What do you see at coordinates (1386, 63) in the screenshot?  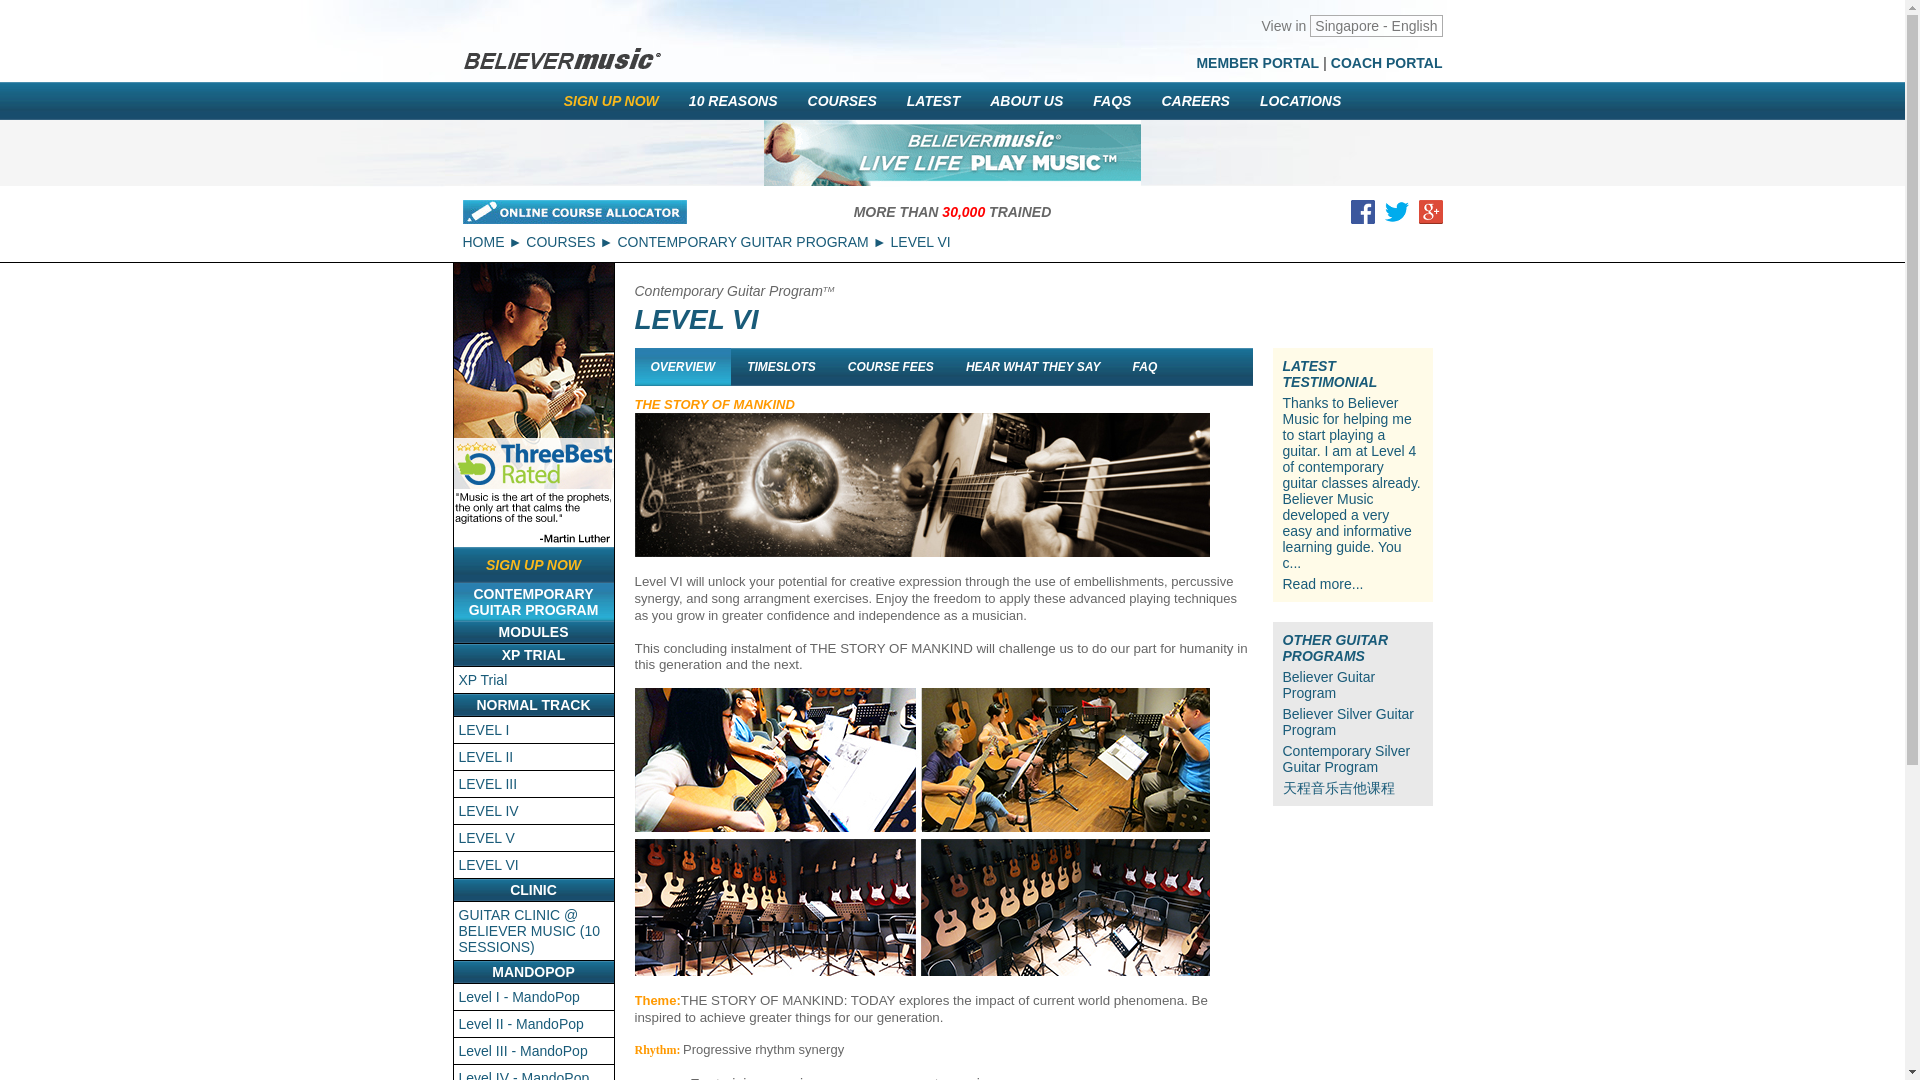 I see `COACH PORTAL` at bounding box center [1386, 63].